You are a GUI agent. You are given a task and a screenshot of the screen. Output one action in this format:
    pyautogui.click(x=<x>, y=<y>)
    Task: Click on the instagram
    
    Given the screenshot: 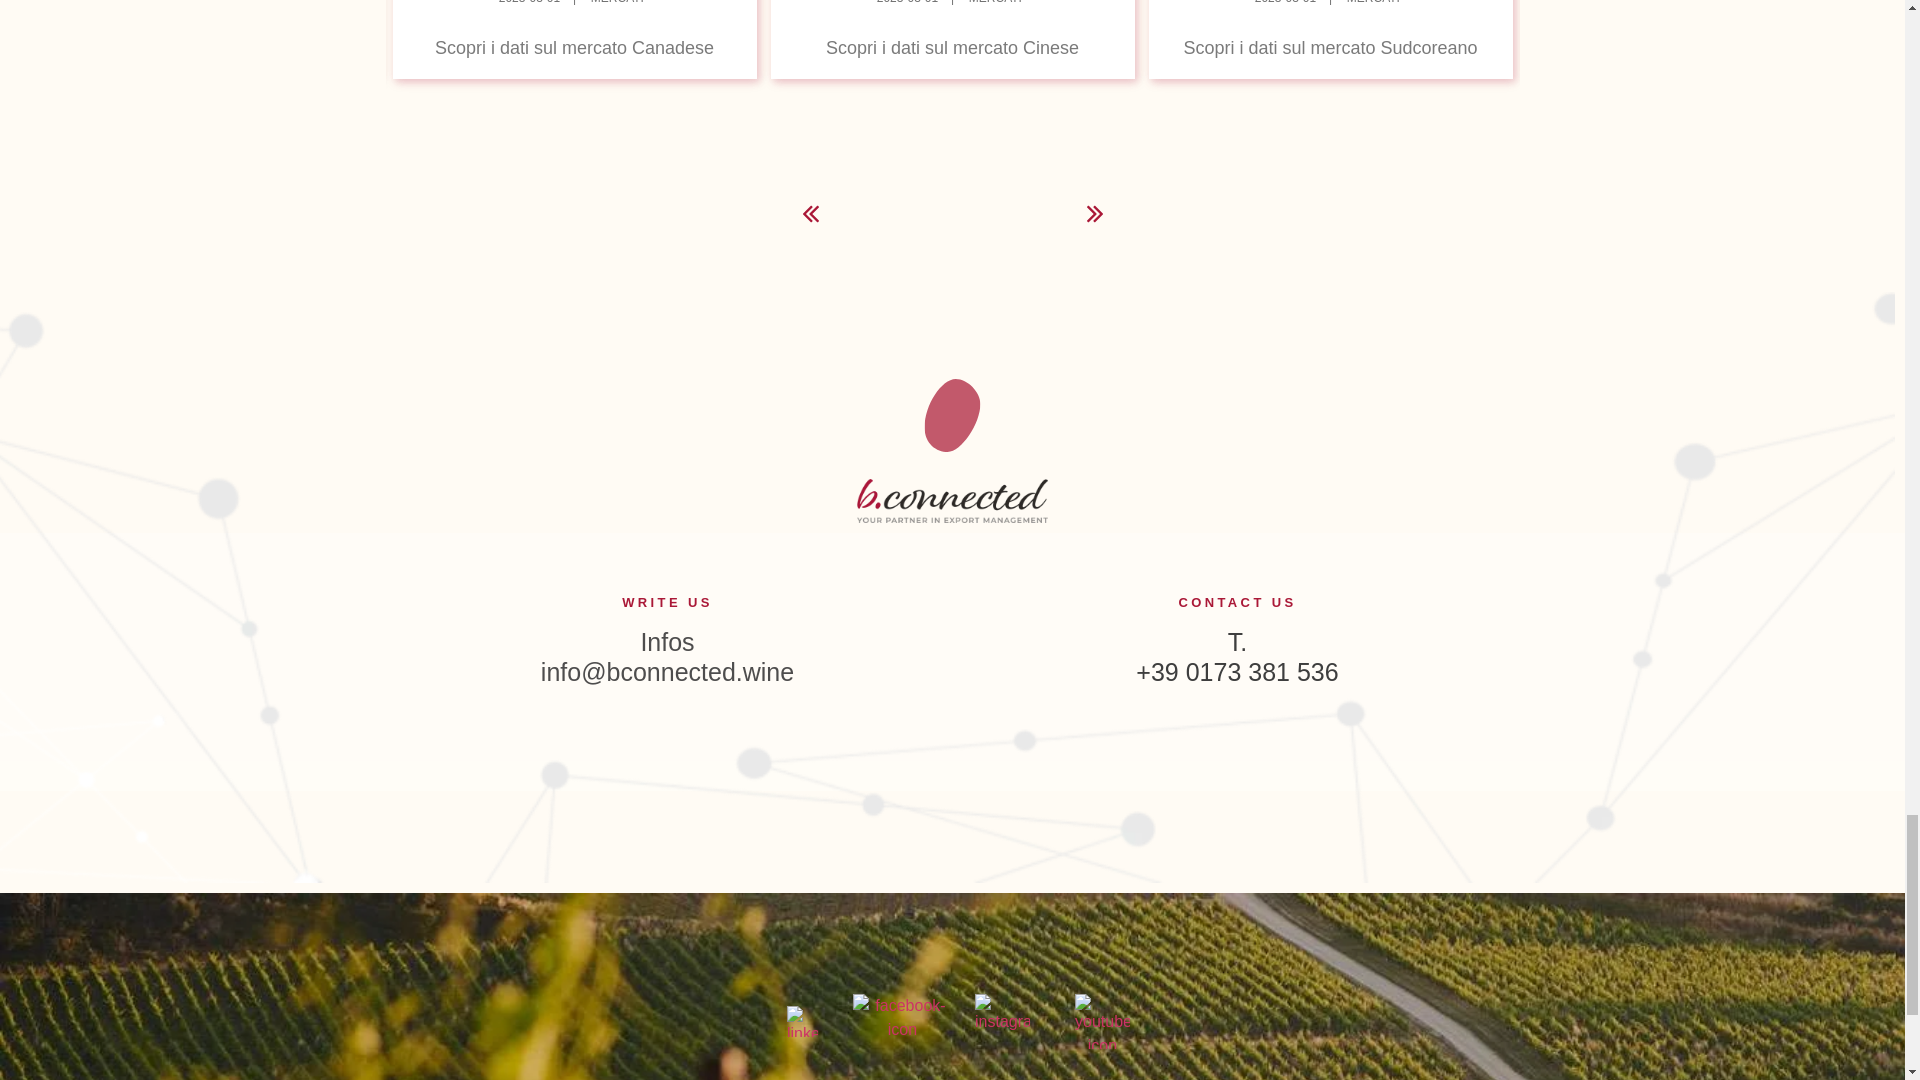 What is the action you would take?
    pyautogui.click(x=1002, y=1020)
    